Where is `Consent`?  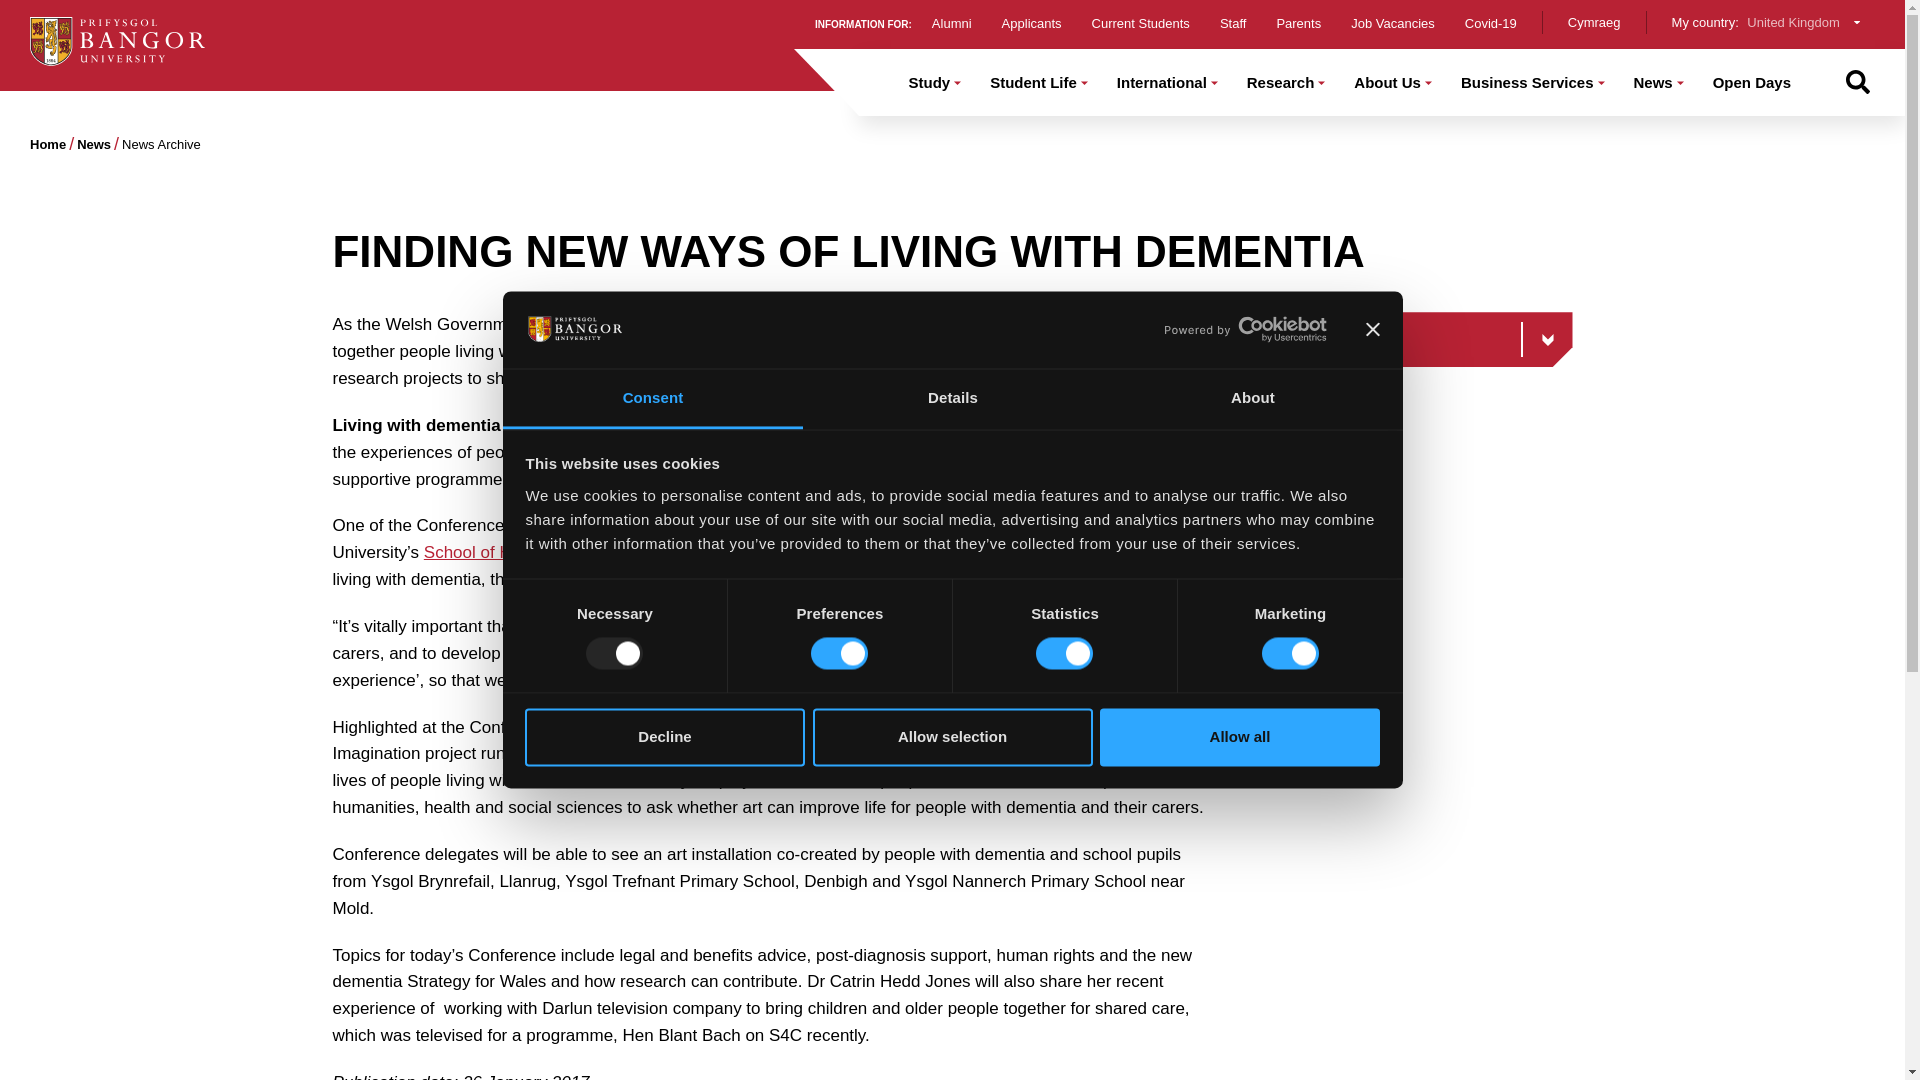 Consent is located at coordinates (652, 398).